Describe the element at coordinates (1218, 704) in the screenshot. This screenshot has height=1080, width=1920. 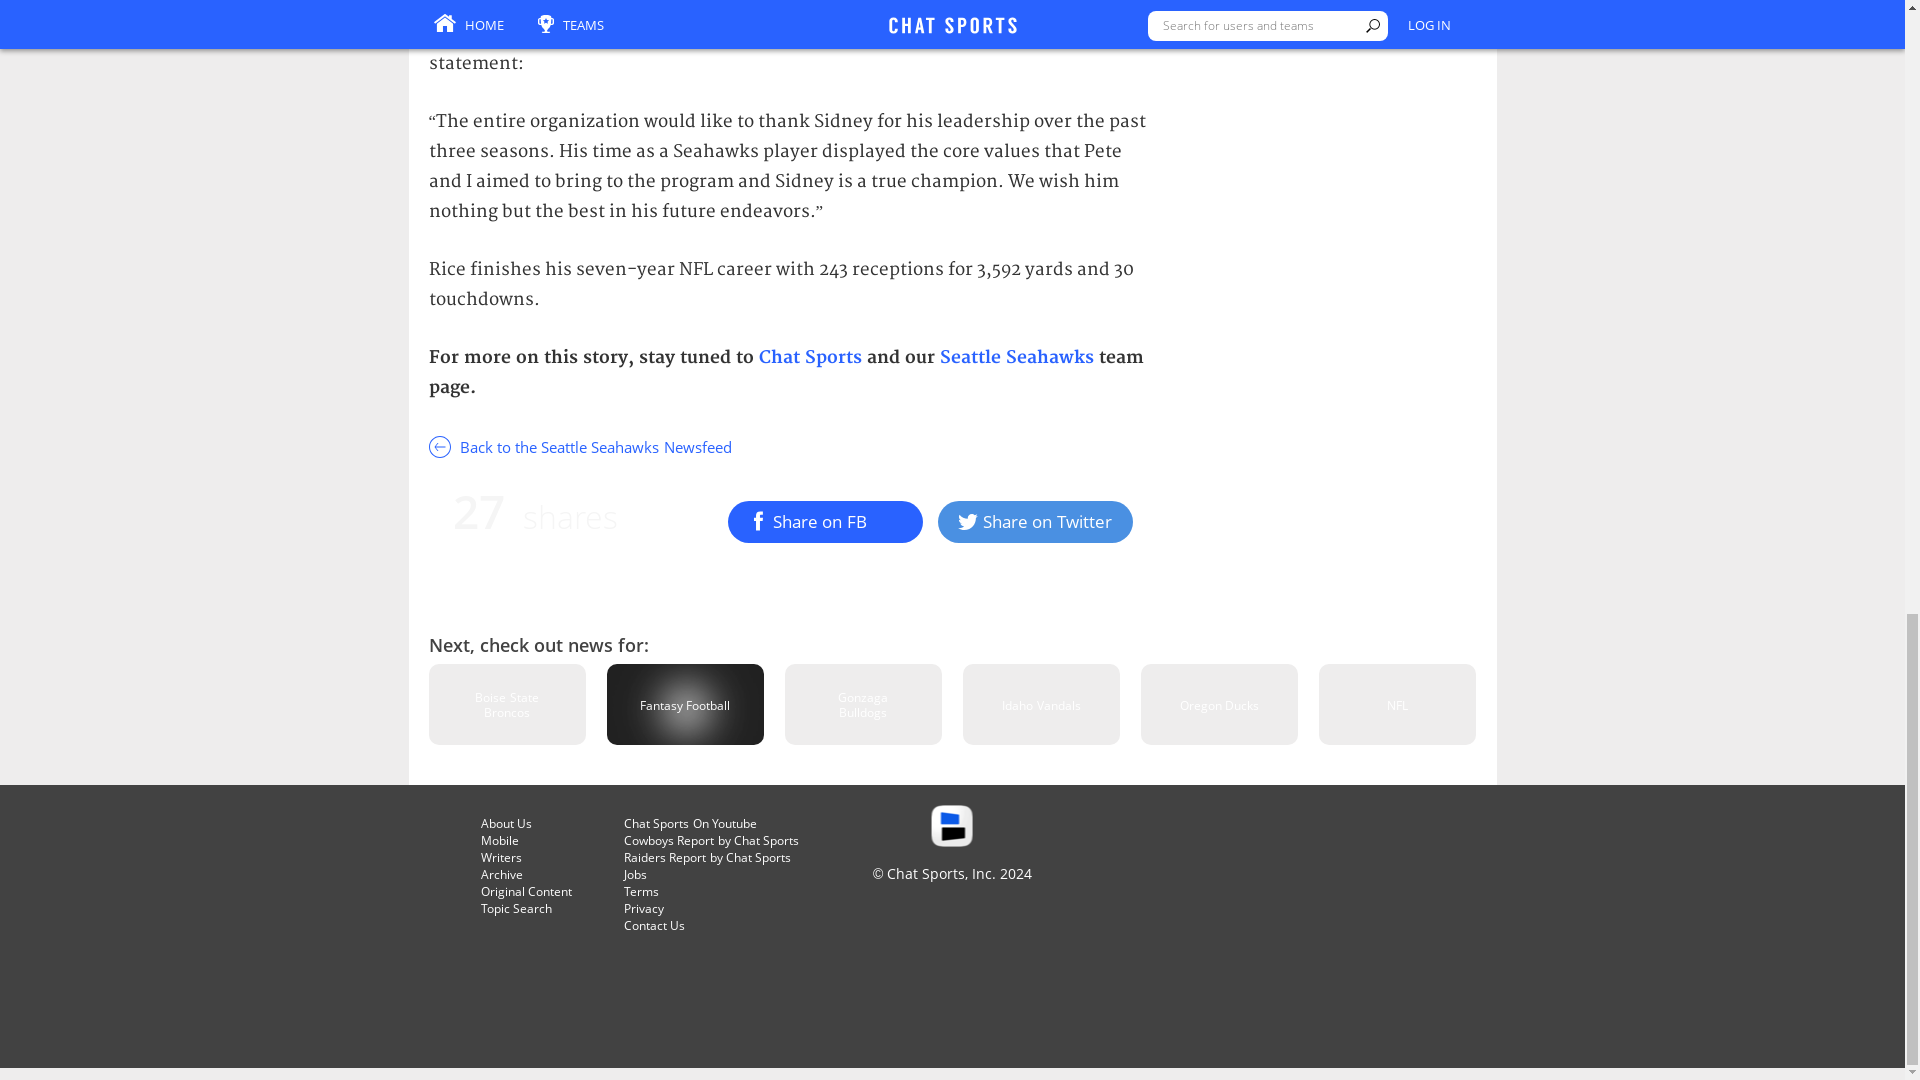
I see `Oregon Ducks` at that location.